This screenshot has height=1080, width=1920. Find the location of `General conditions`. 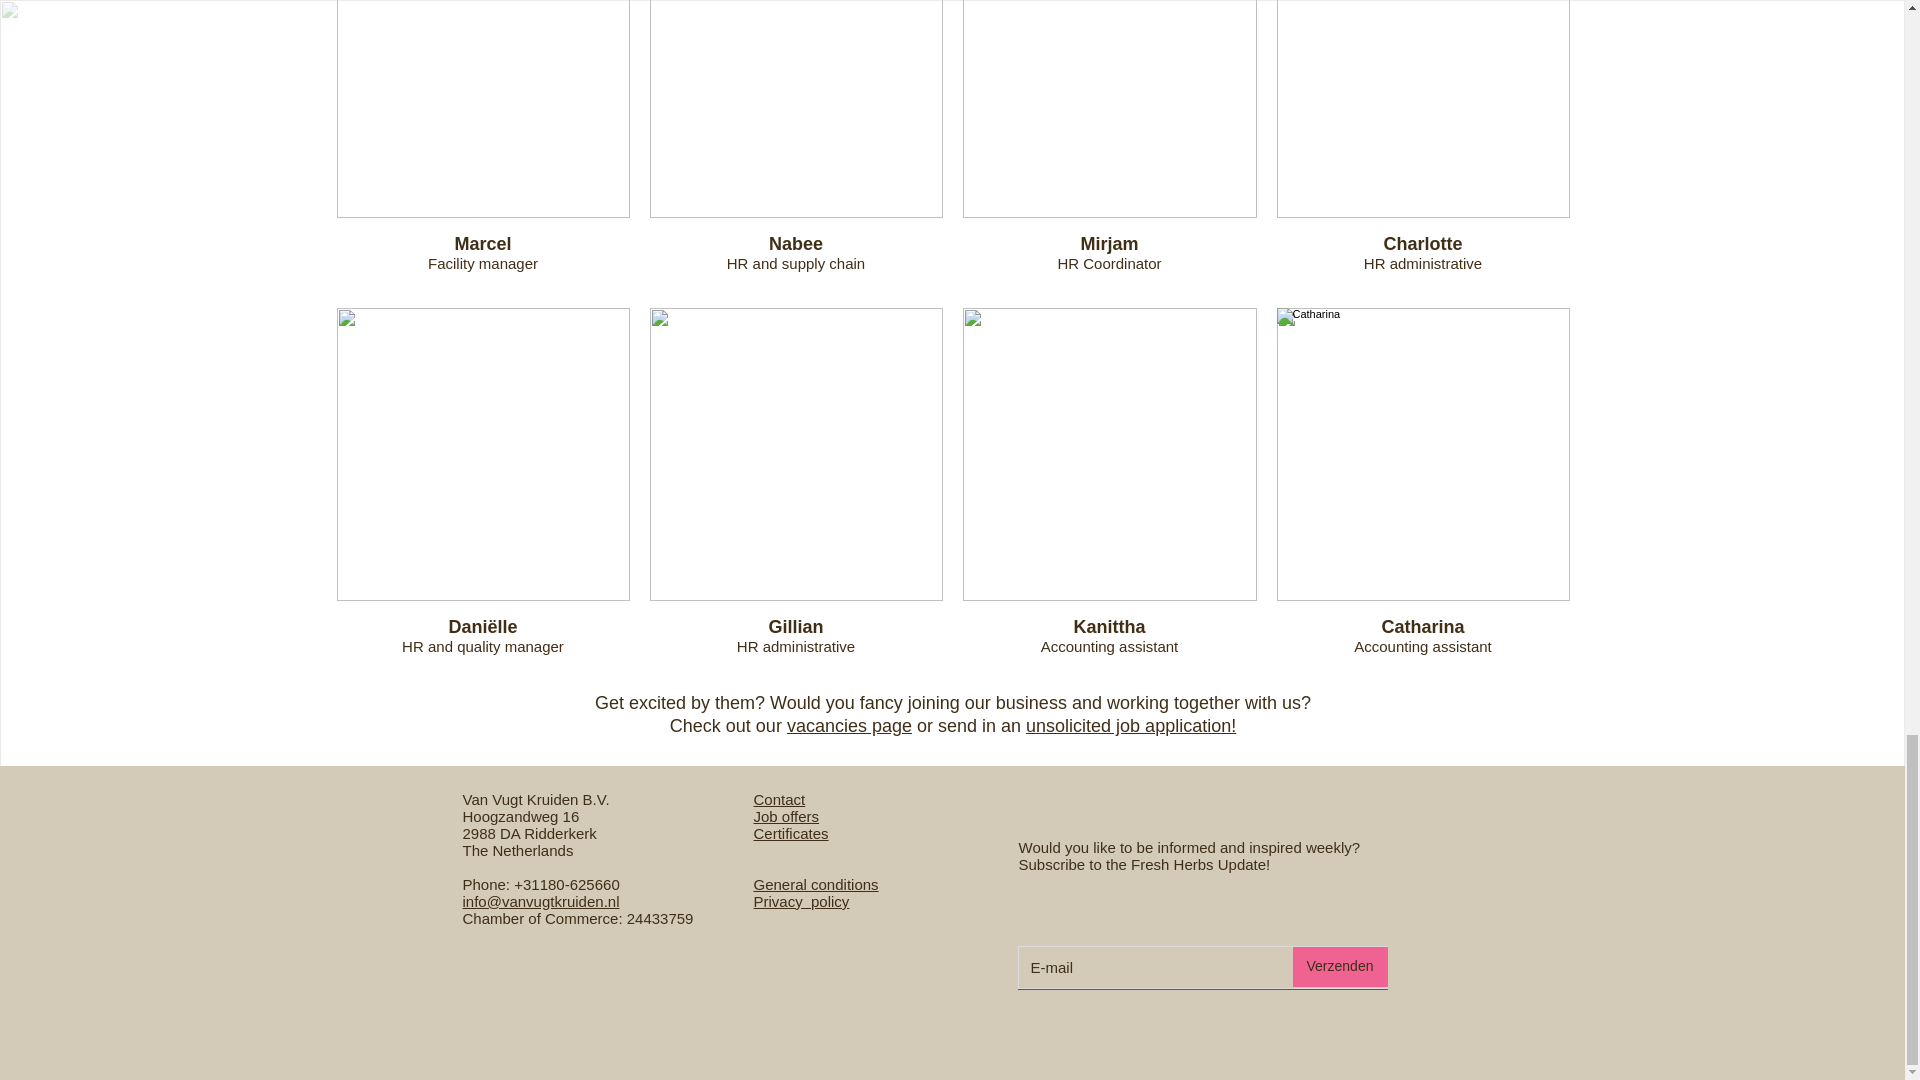

General conditions is located at coordinates (816, 884).